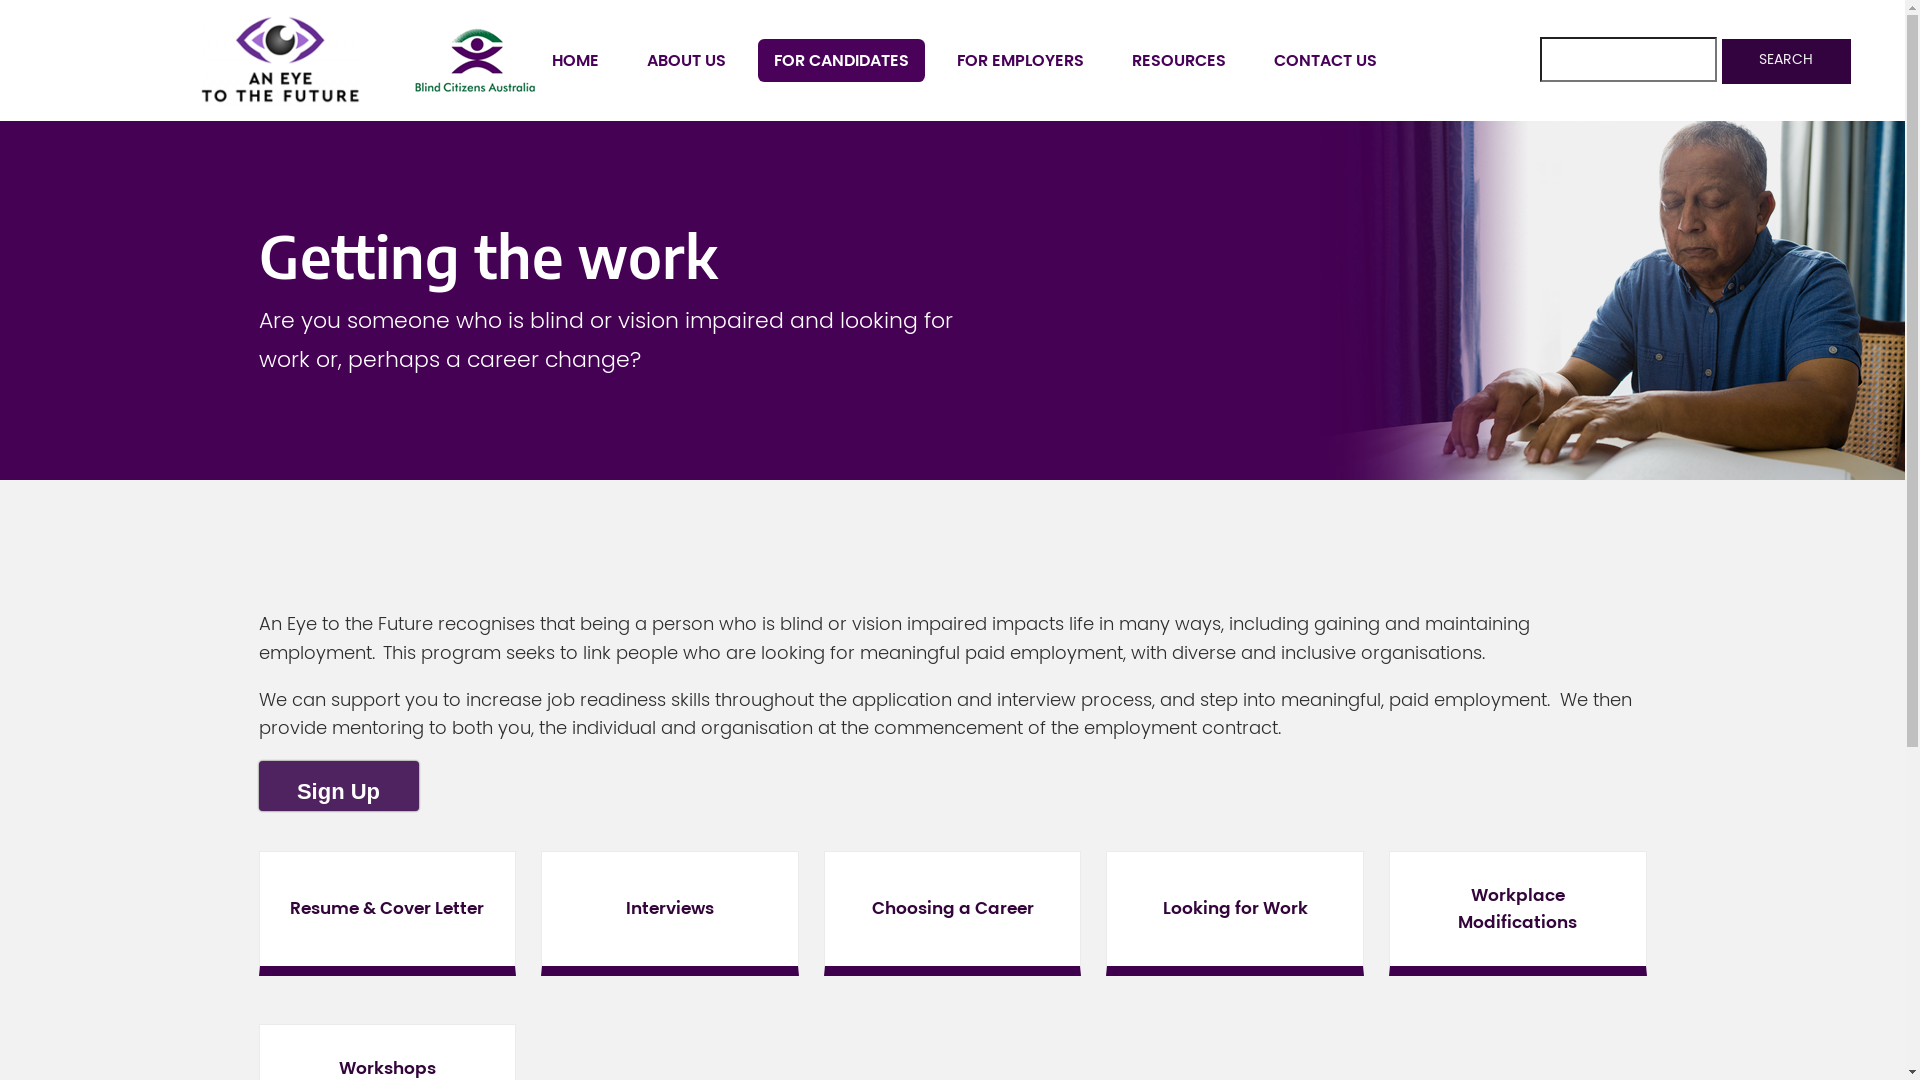  Describe the element at coordinates (1787, 61) in the screenshot. I see `Search` at that location.